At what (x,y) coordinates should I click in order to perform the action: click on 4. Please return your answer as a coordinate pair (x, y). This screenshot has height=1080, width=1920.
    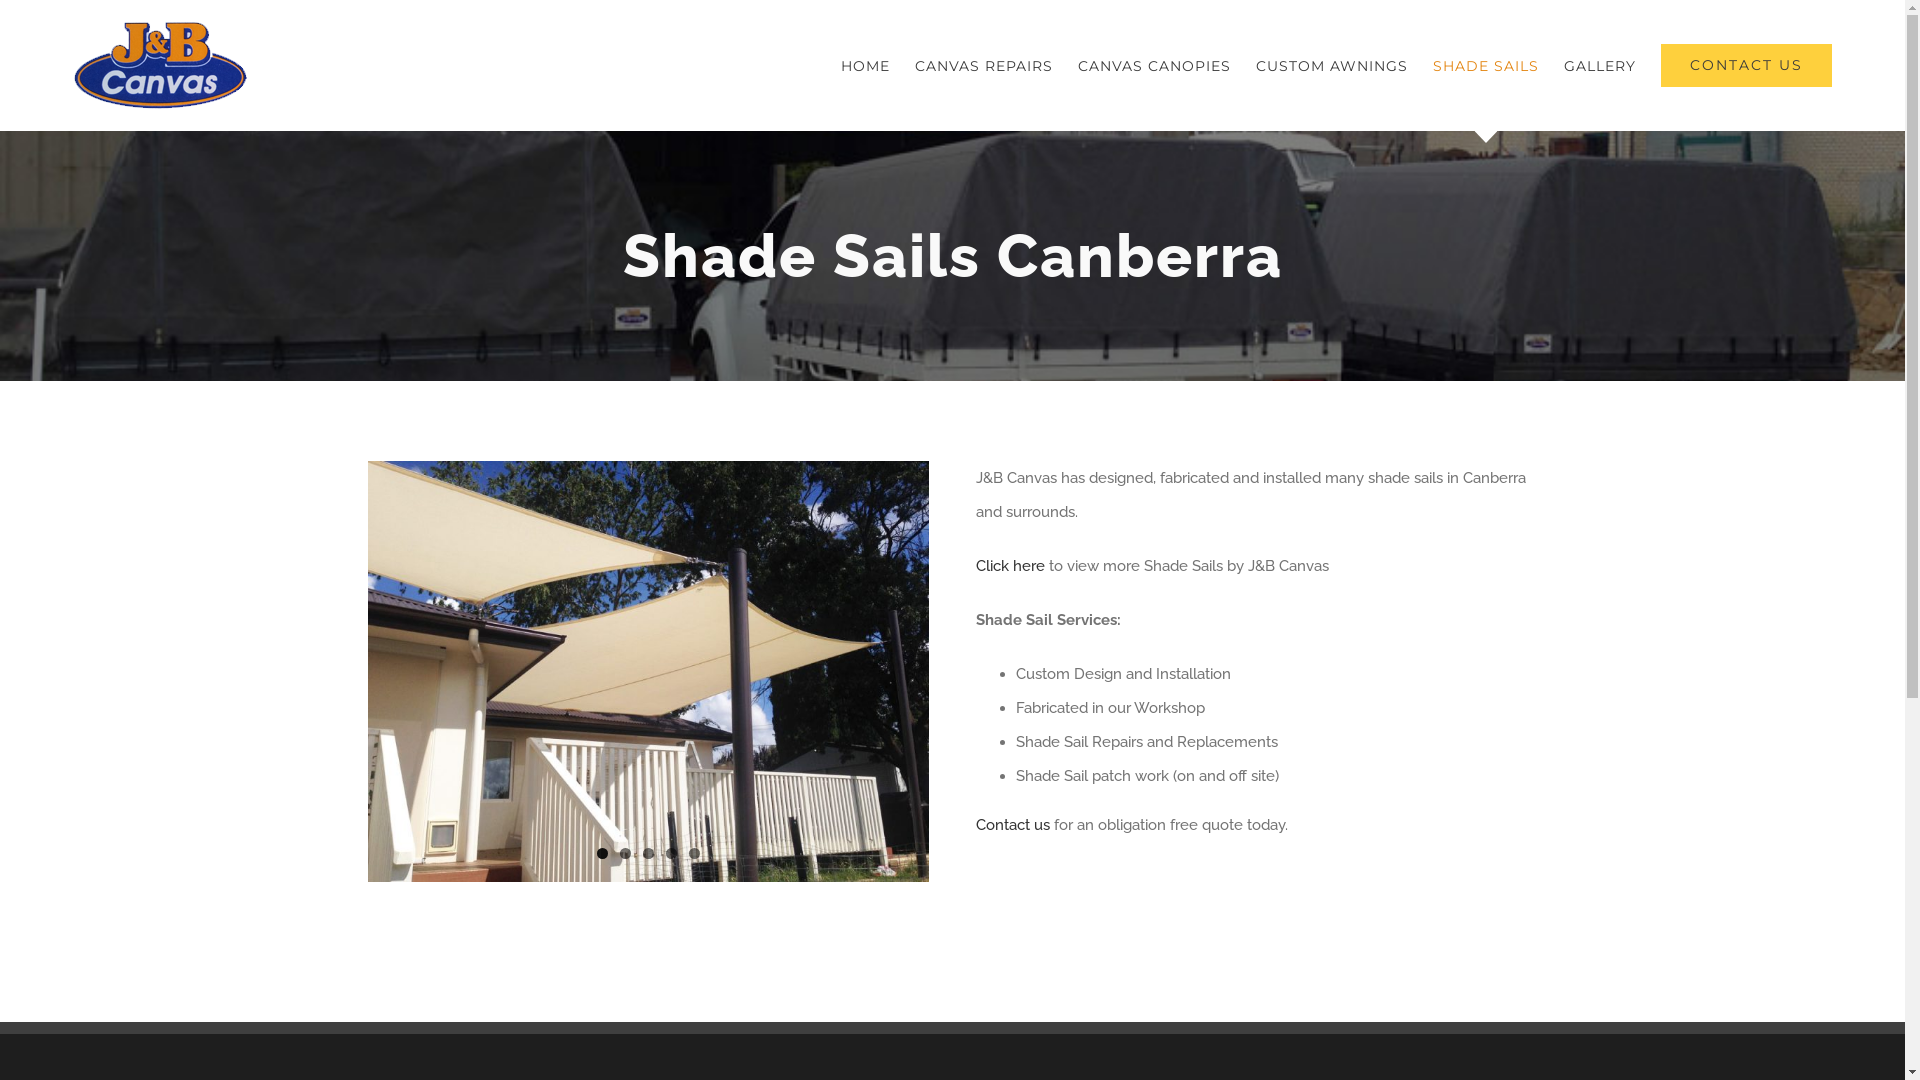
    Looking at the image, I should click on (672, 854).